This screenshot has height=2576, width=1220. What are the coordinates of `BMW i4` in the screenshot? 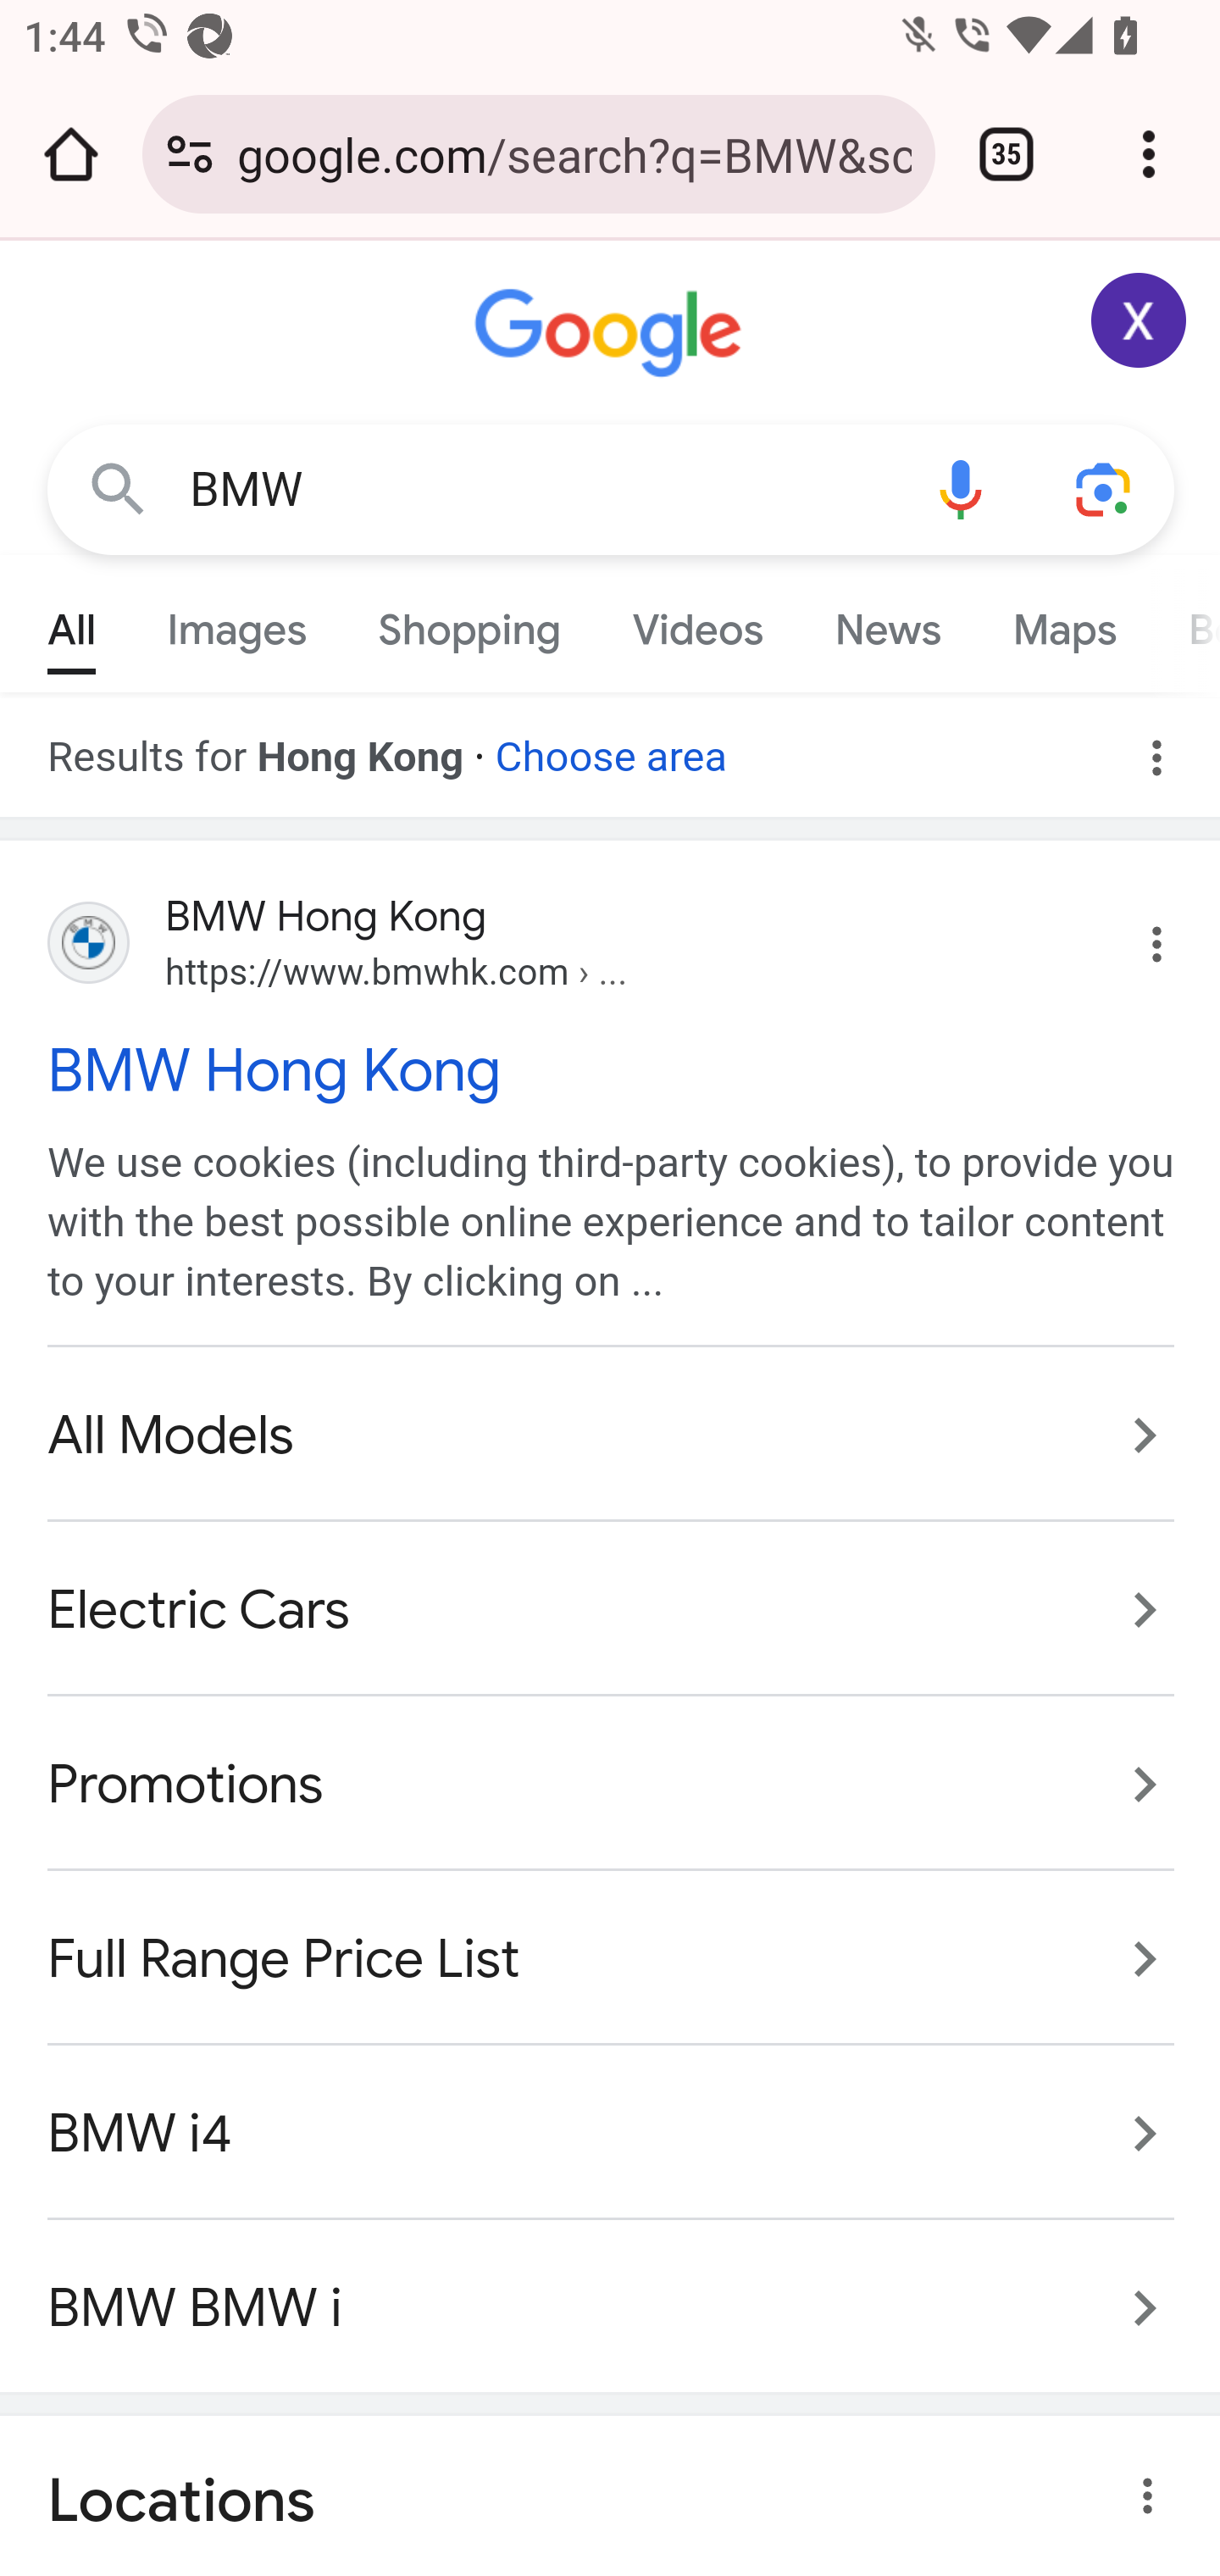 It's located at (612, 2132).